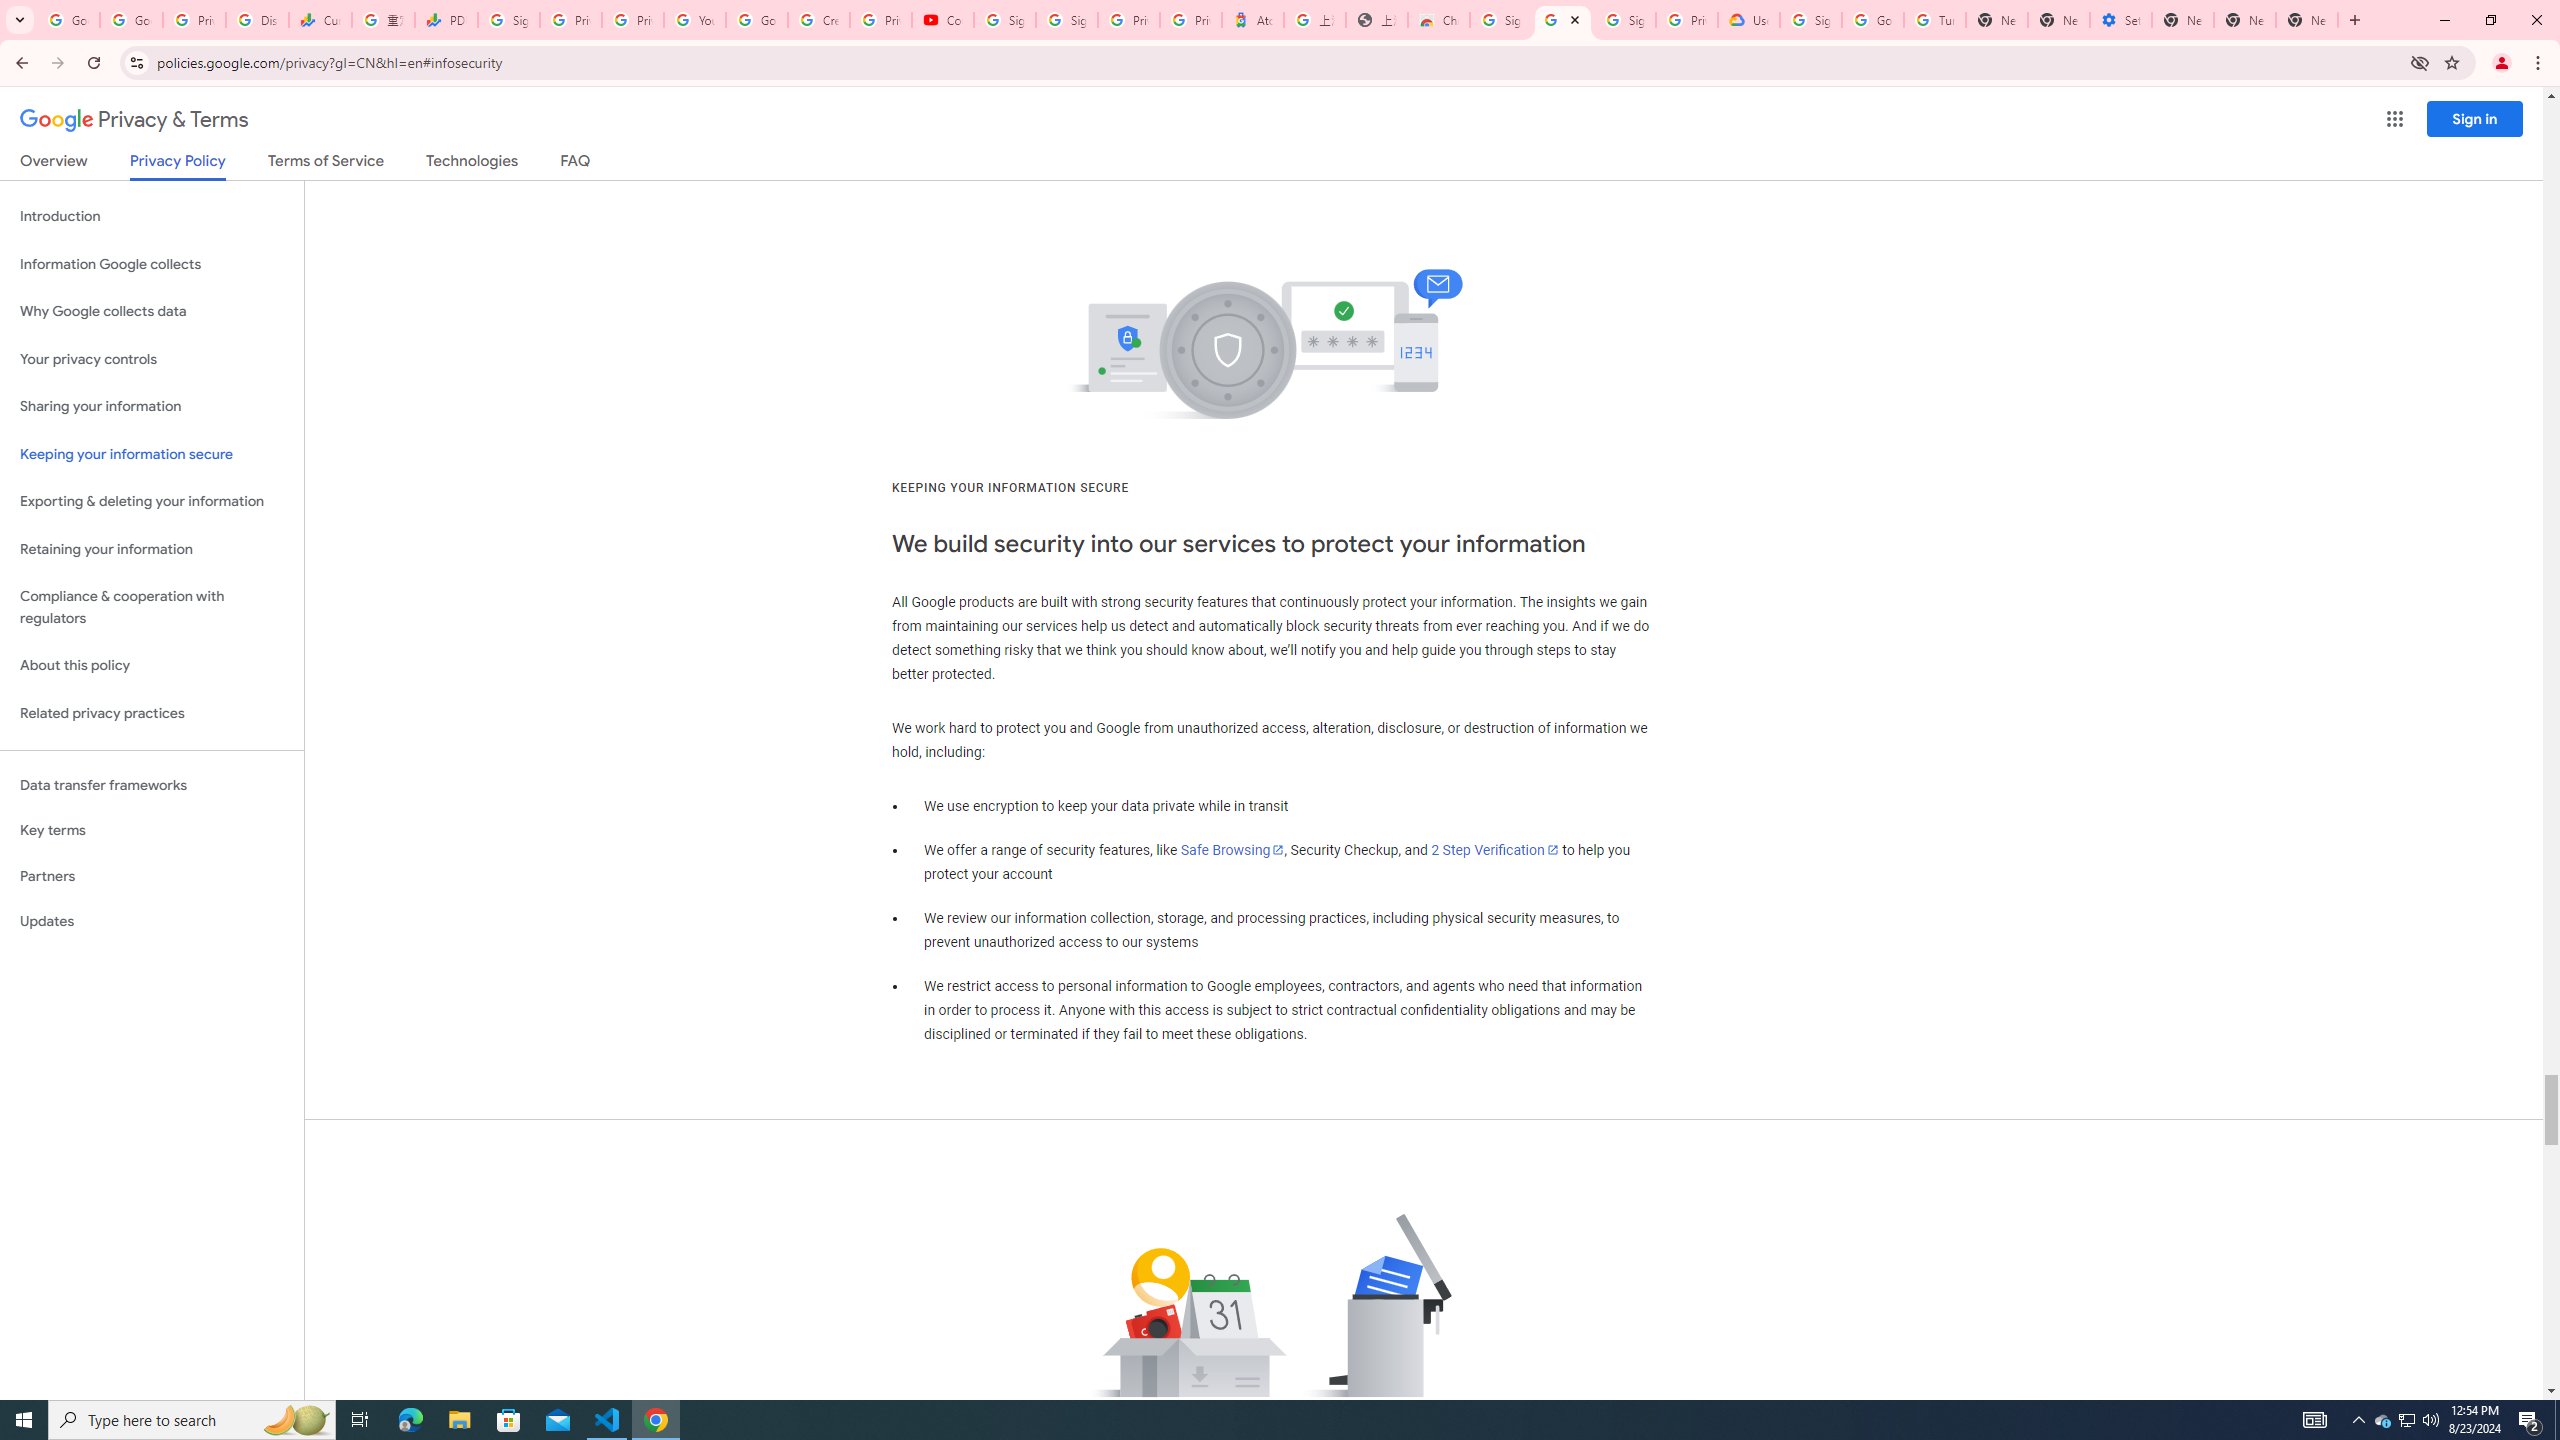 The image size is (2560, 1440). Describe the element at coordinates (943, 20) in the screenshot. I see `Content Creator Programs & Opportunities - YouTube Creators` at that location.